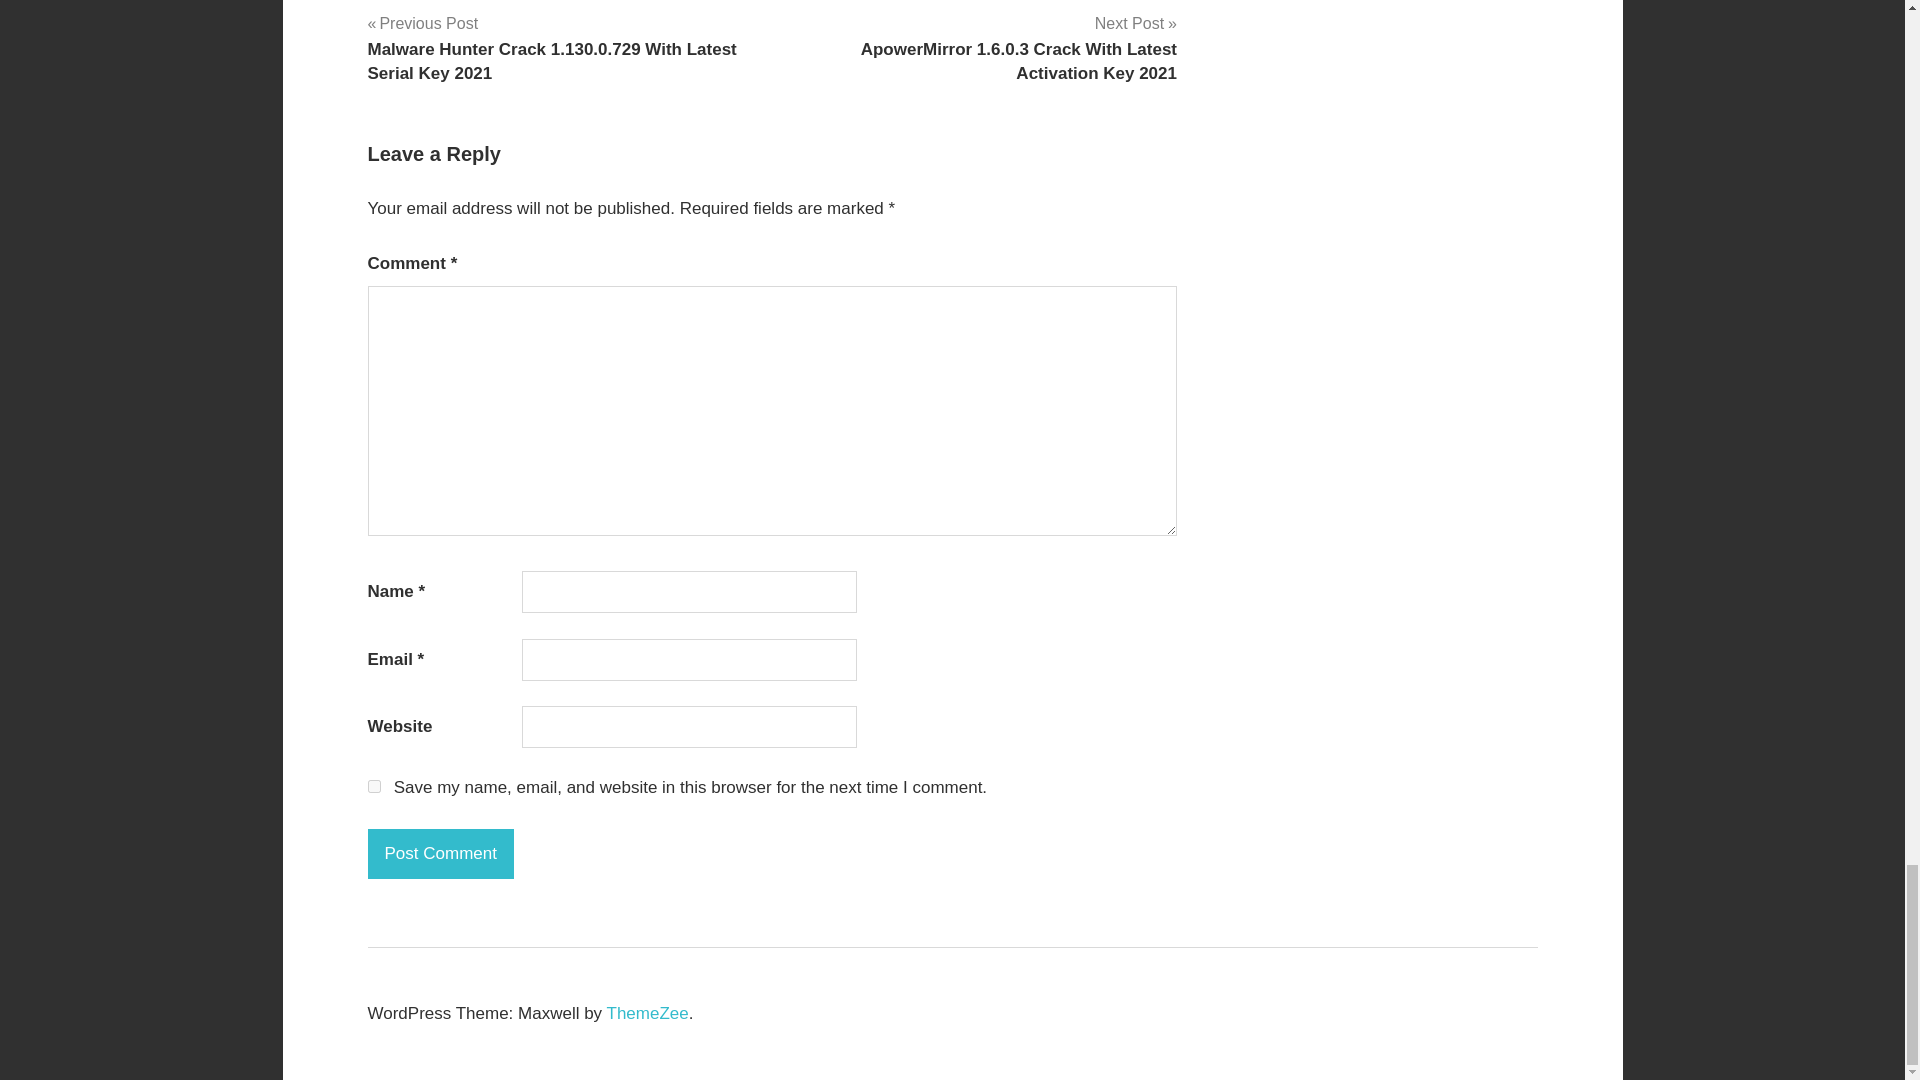  I want to click on yes, so click(374, 786).